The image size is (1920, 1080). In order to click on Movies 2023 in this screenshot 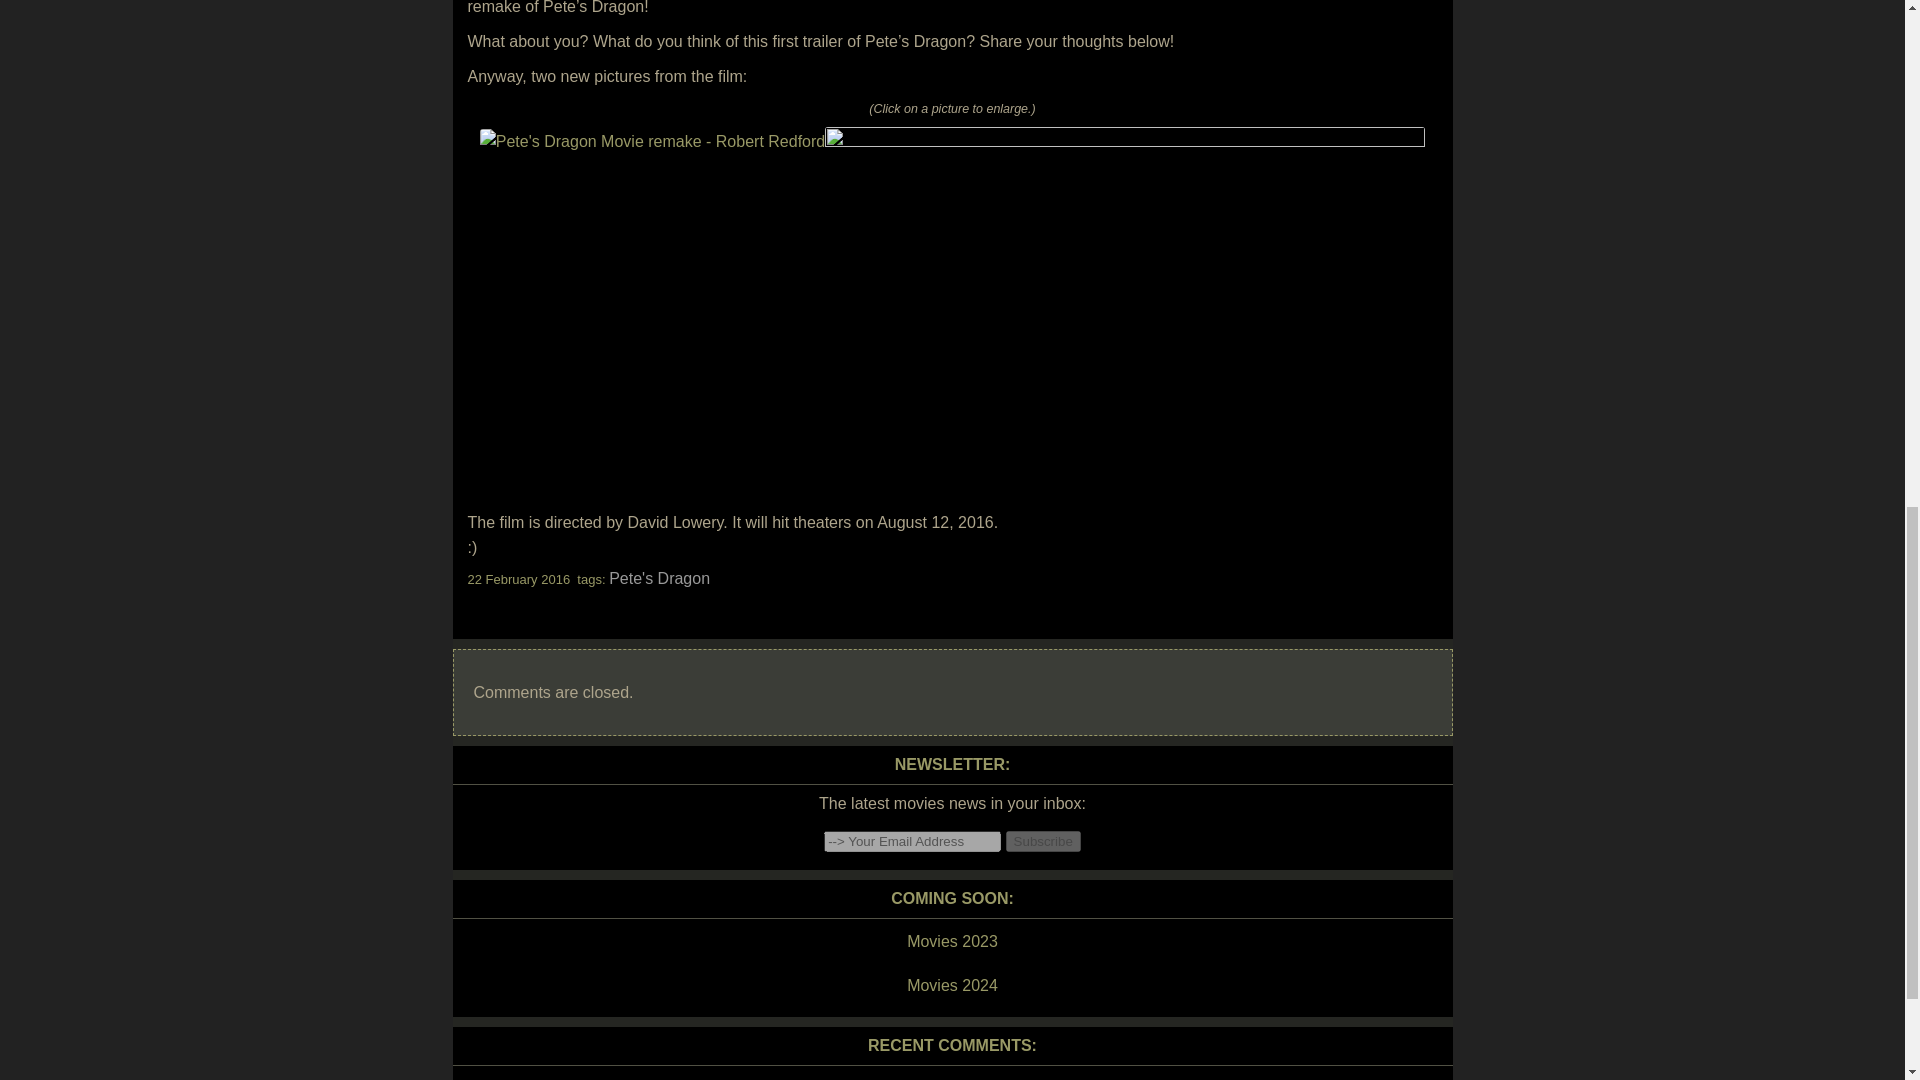, I will do `click(951, 941)`.